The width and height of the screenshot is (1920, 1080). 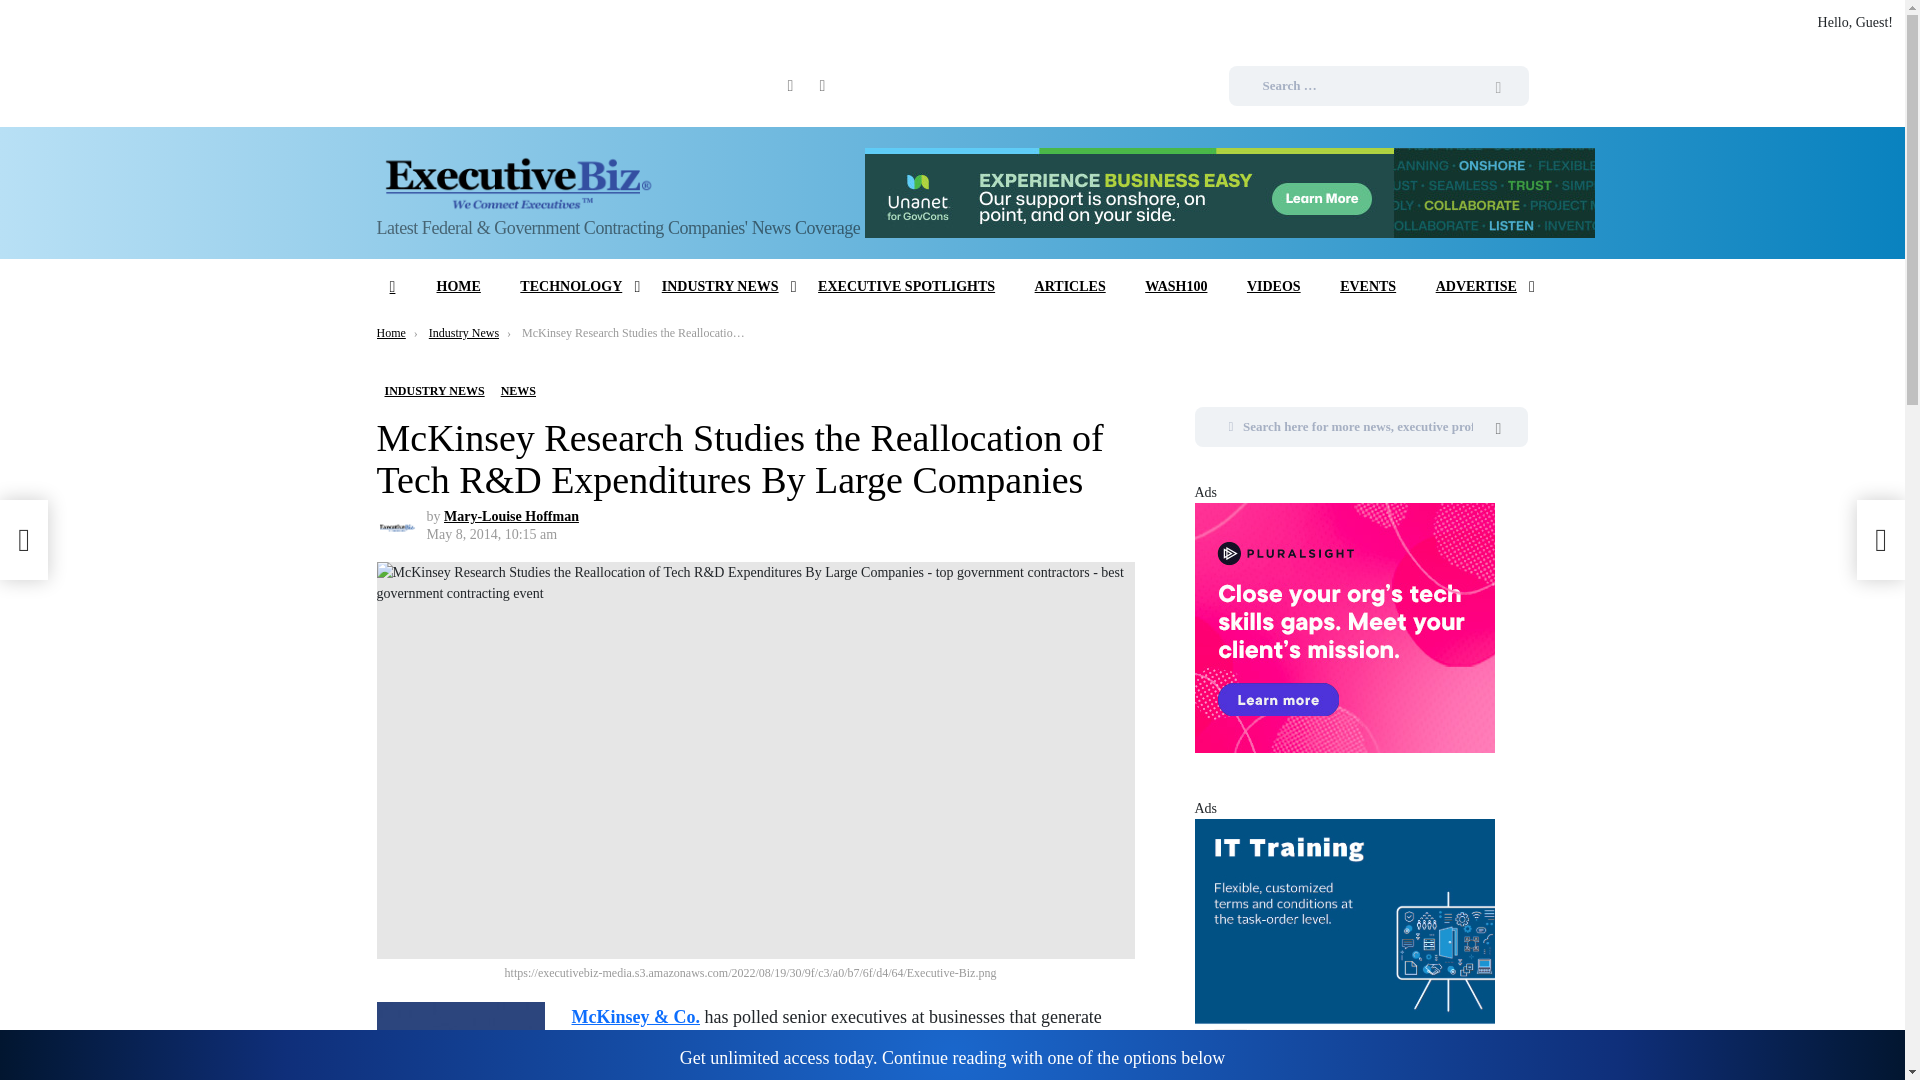 I want to click on EVENTS, so click(x=1368, y=287).